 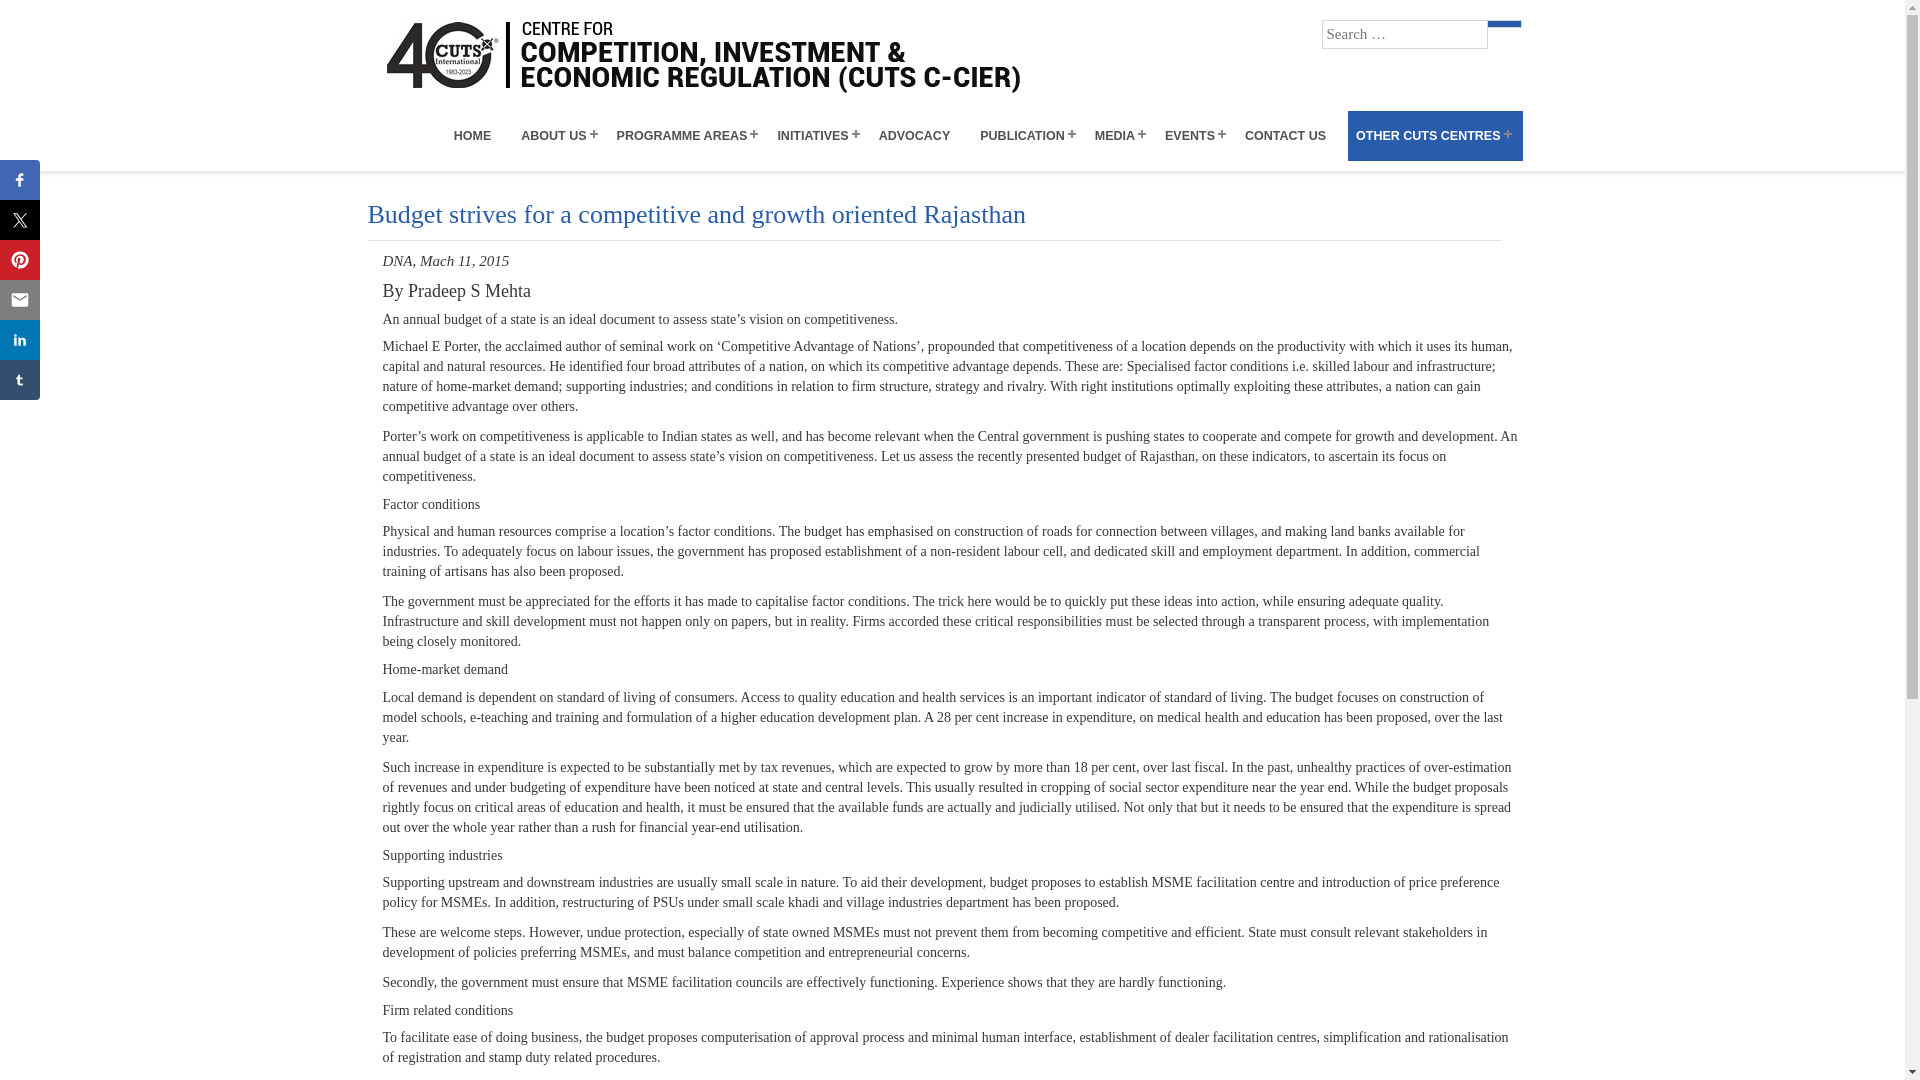 What do you see at coordinates (480, 136) in the screenshot?
I see `HOME` at bounding box center [480, 136].